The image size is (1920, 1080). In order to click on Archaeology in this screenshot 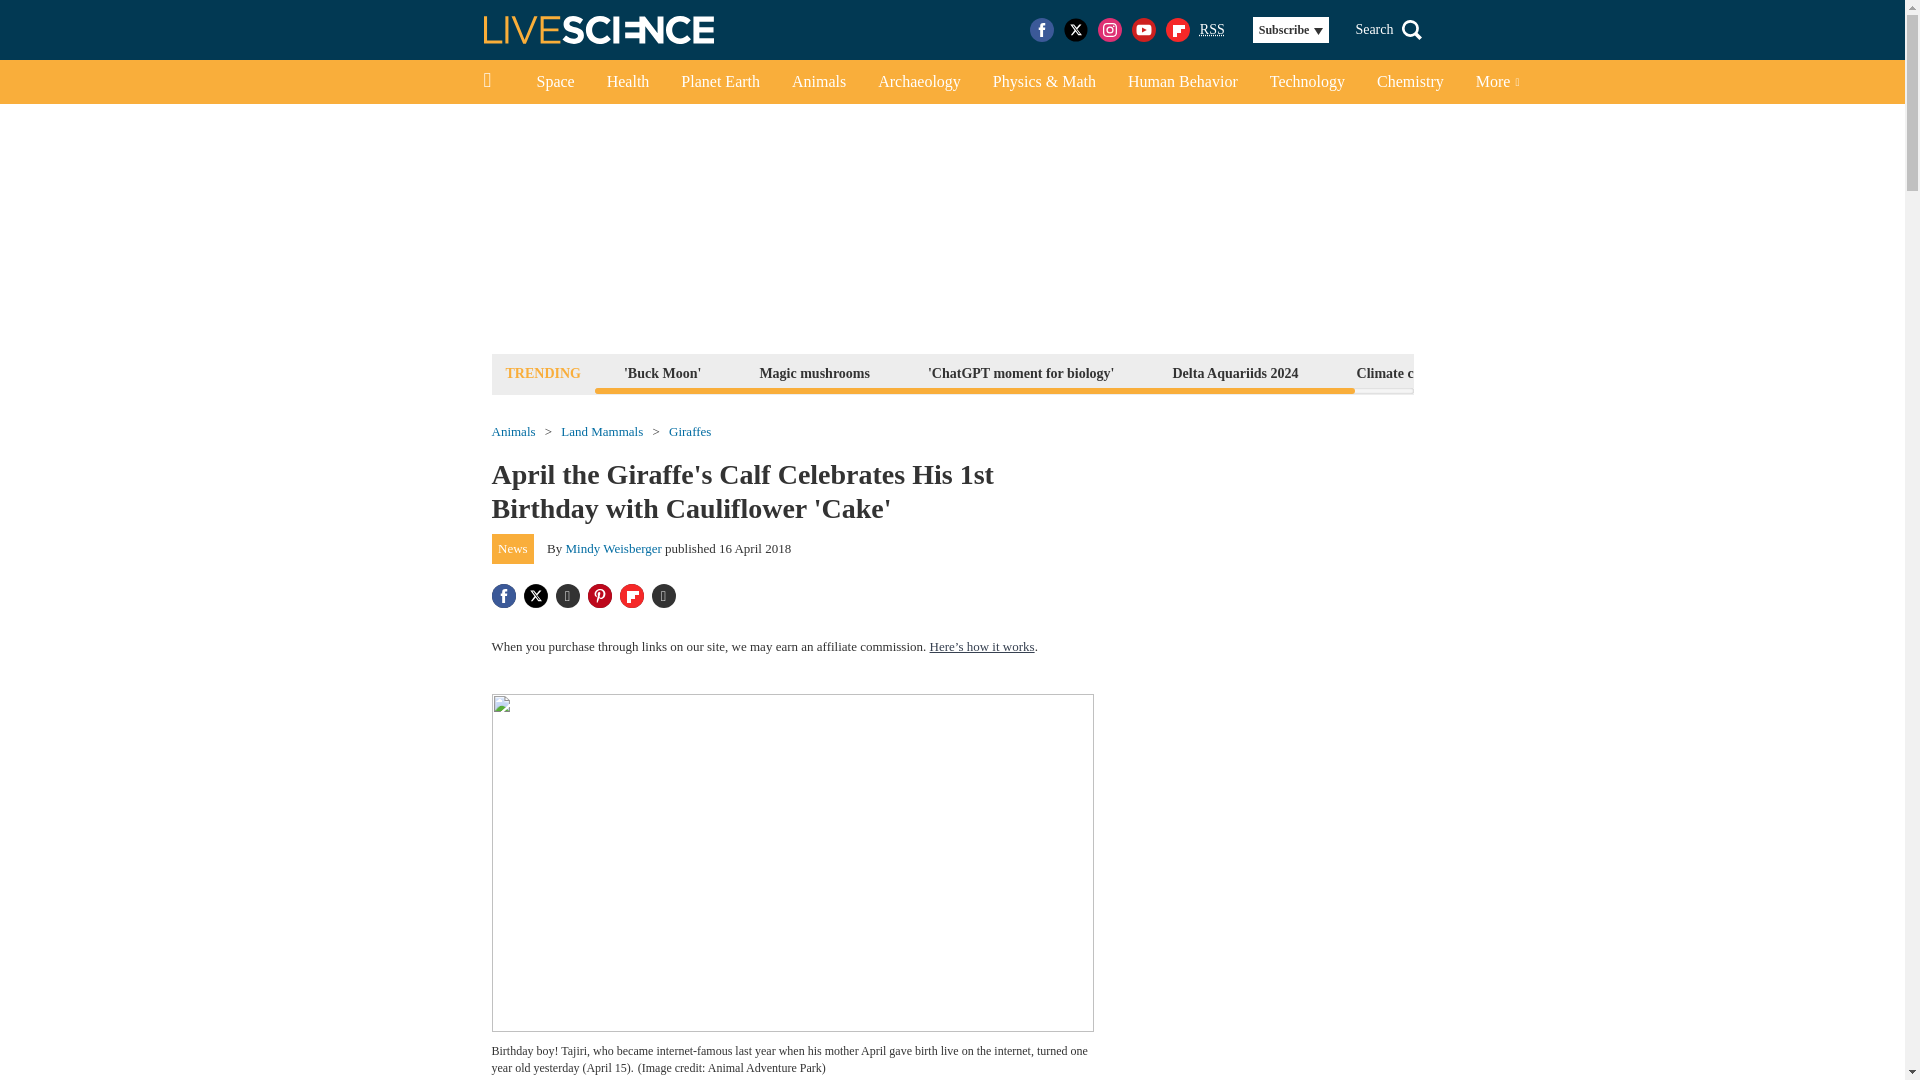, I will do `click(920, 82)`.